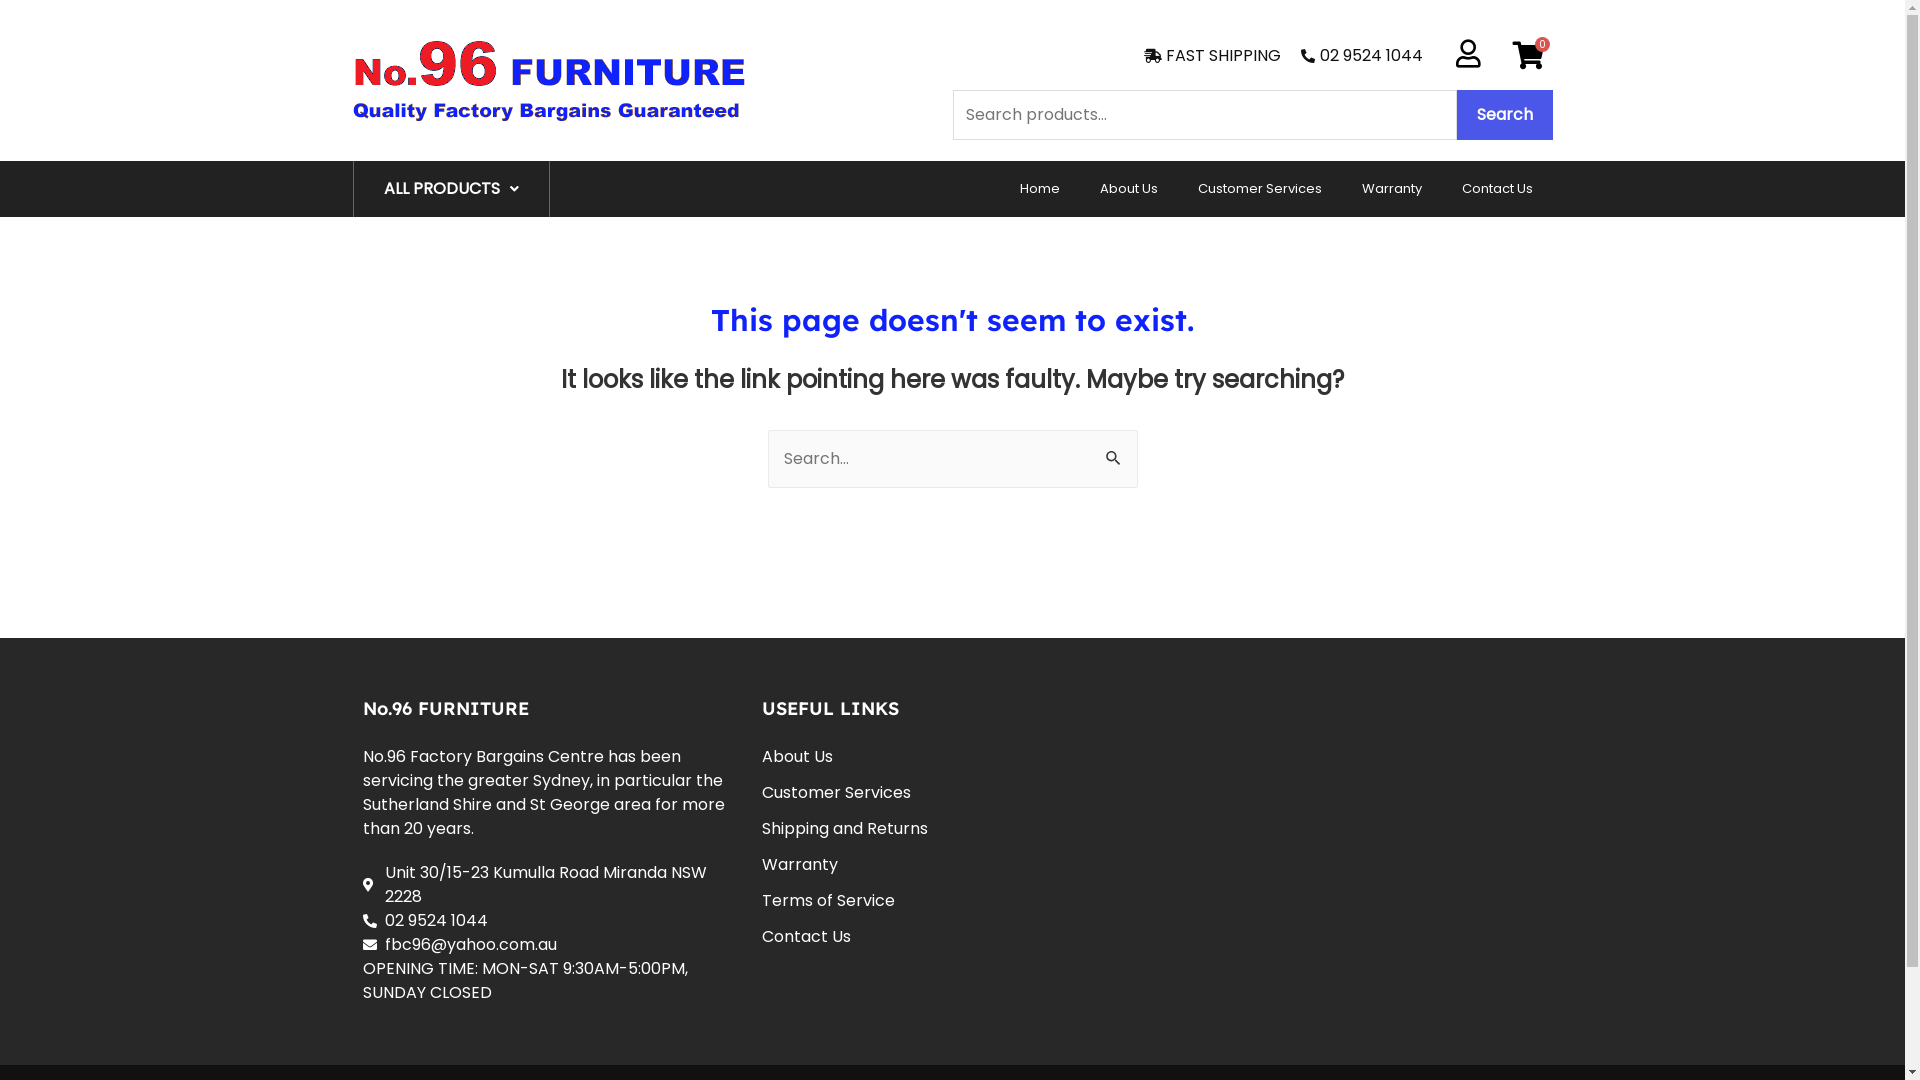 The image size is (1920, 1080). Describe the element at coordinates (1260, 189) in the screenshot. I see `Customer Services` at that location.